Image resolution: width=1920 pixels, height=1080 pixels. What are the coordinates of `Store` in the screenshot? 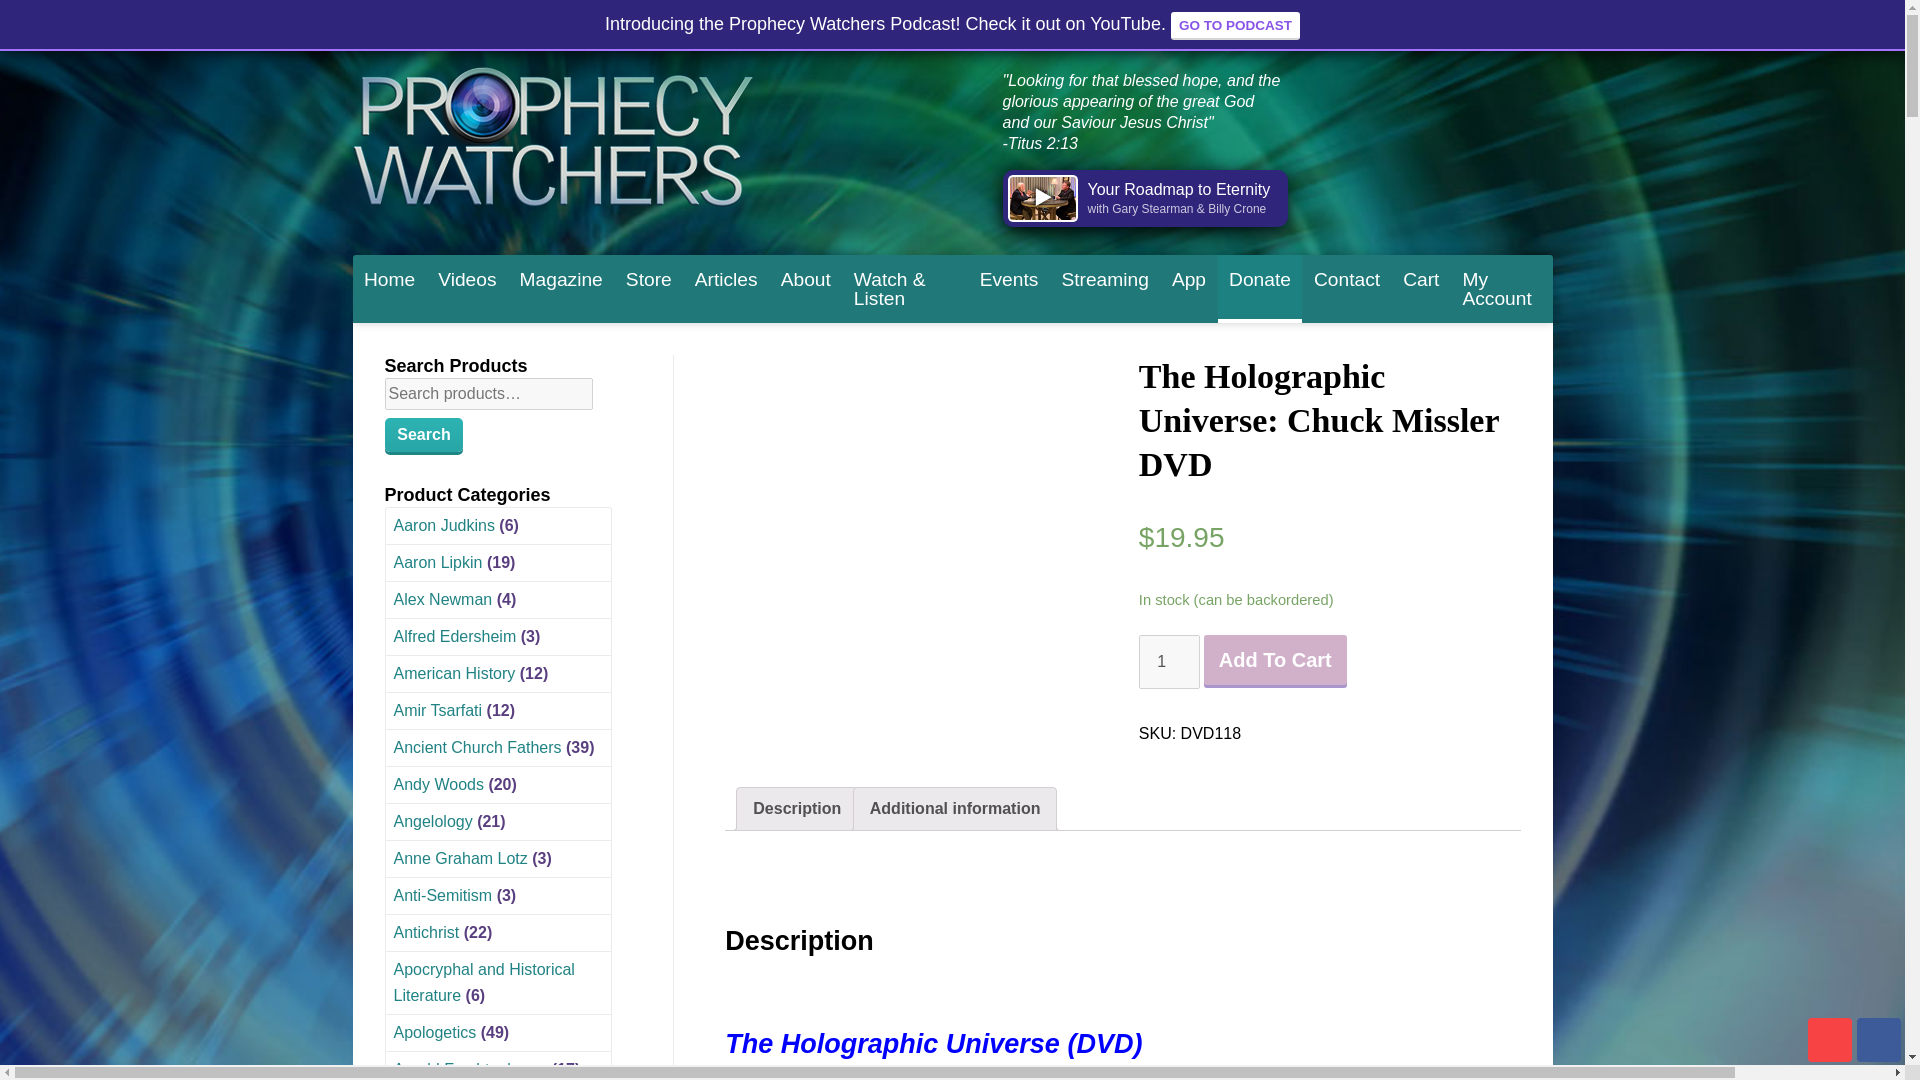 It's located at (648, 278).